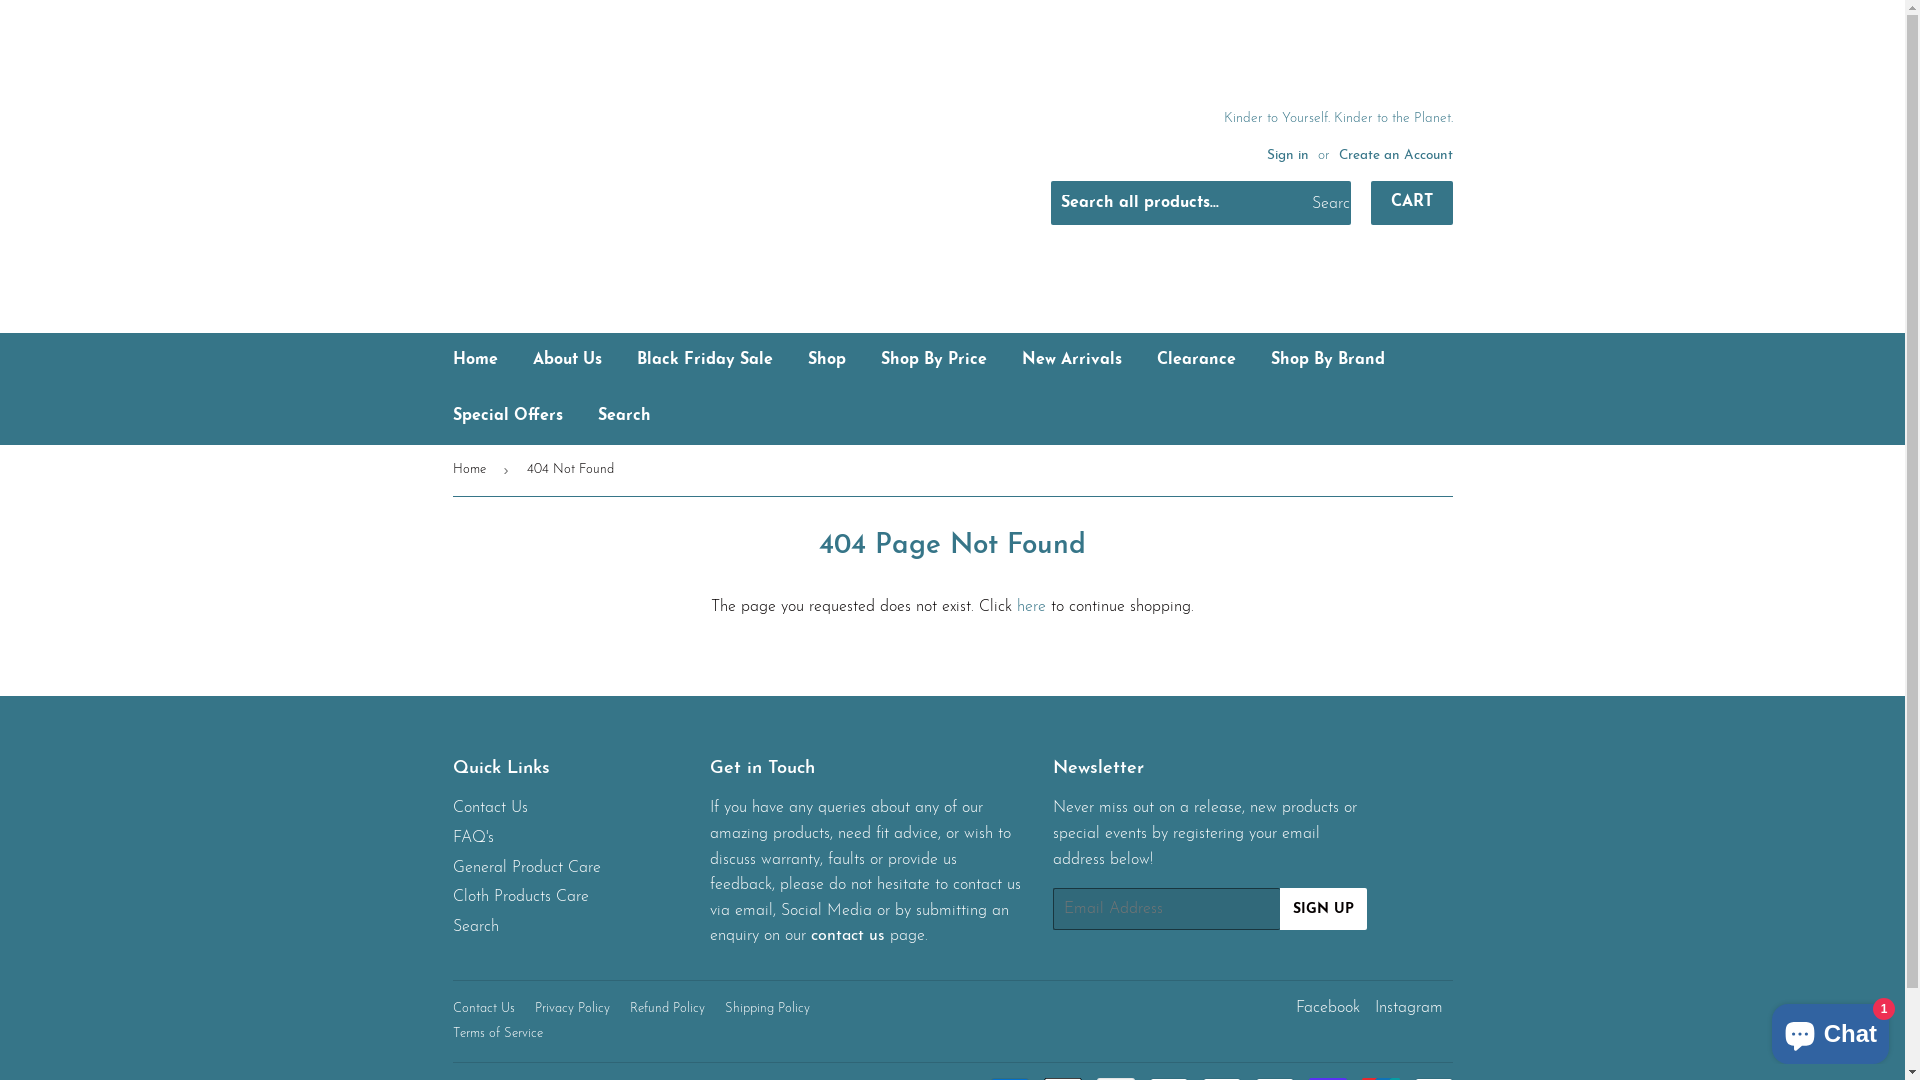  I want to click on Home, so click(472, 470).